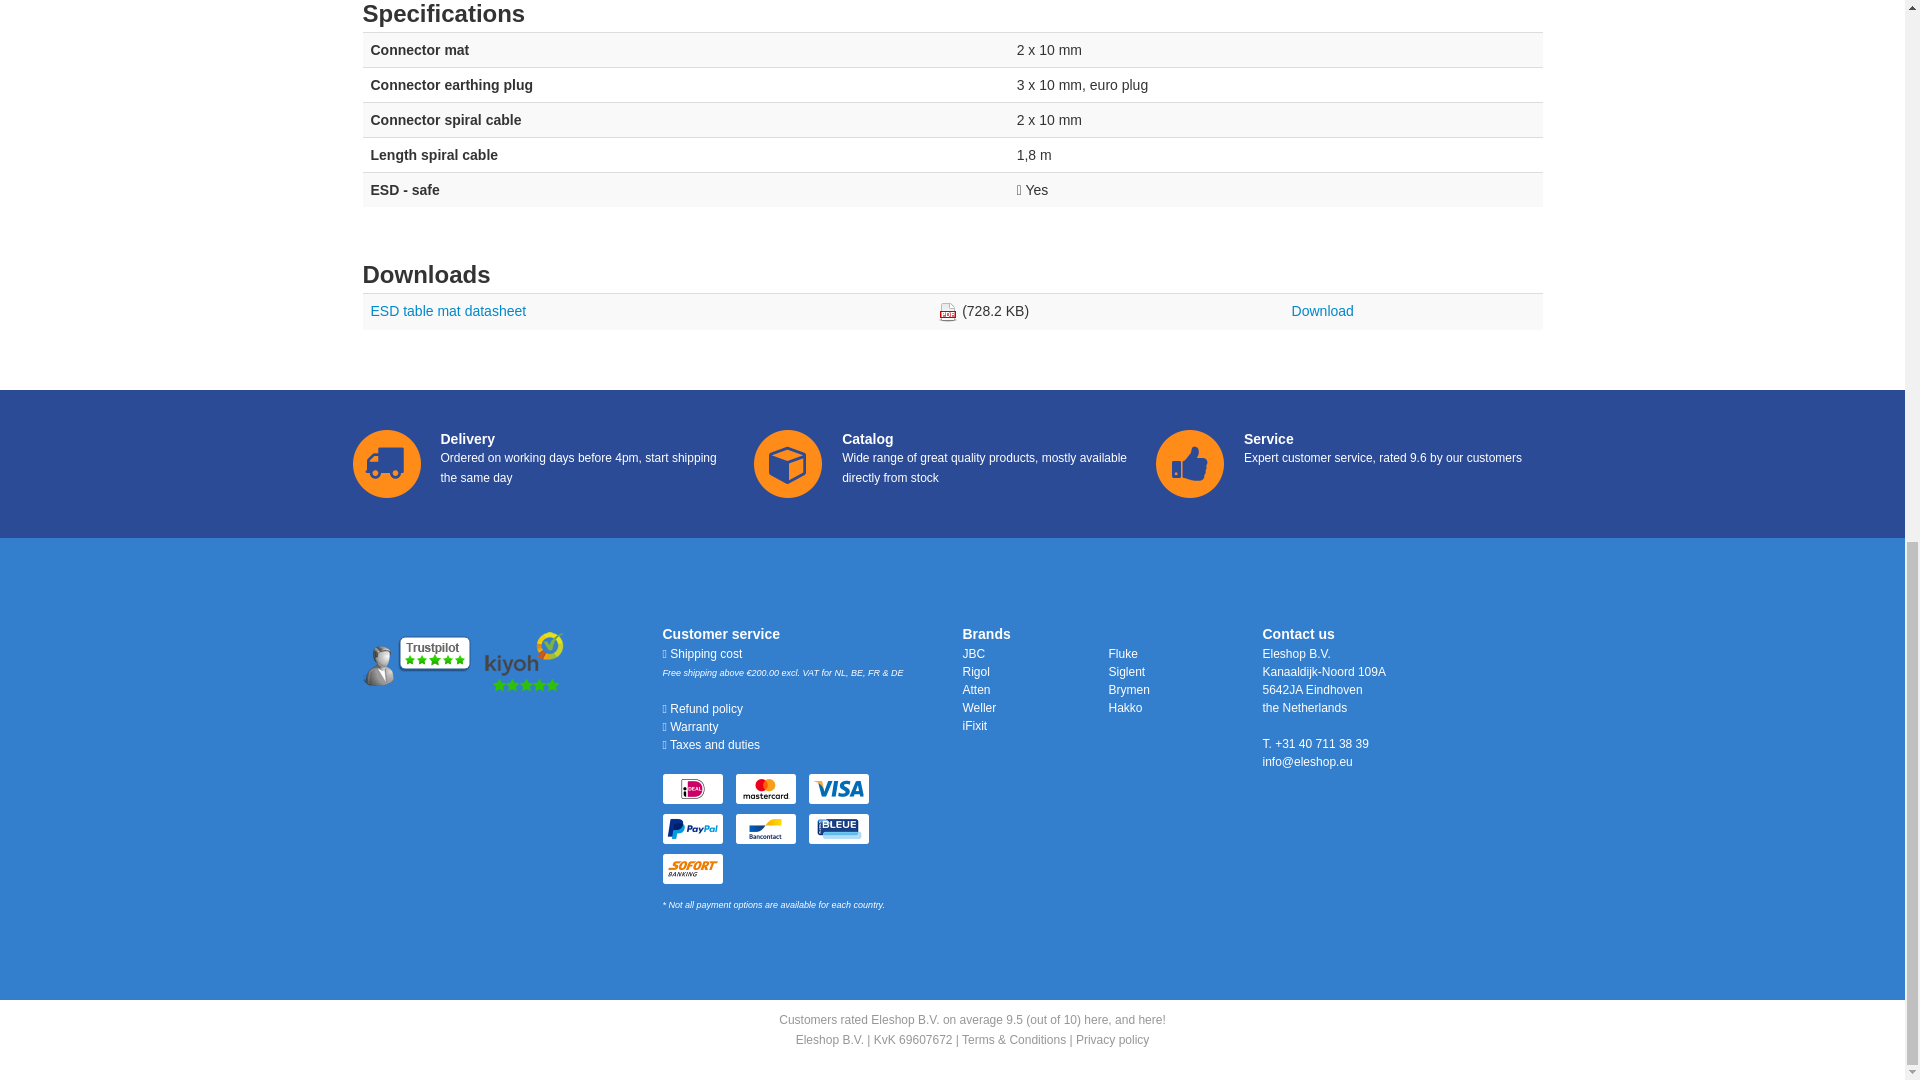  Describe the element at coordinates (948, 312) in the screenshot. I see `pdf` at that location.